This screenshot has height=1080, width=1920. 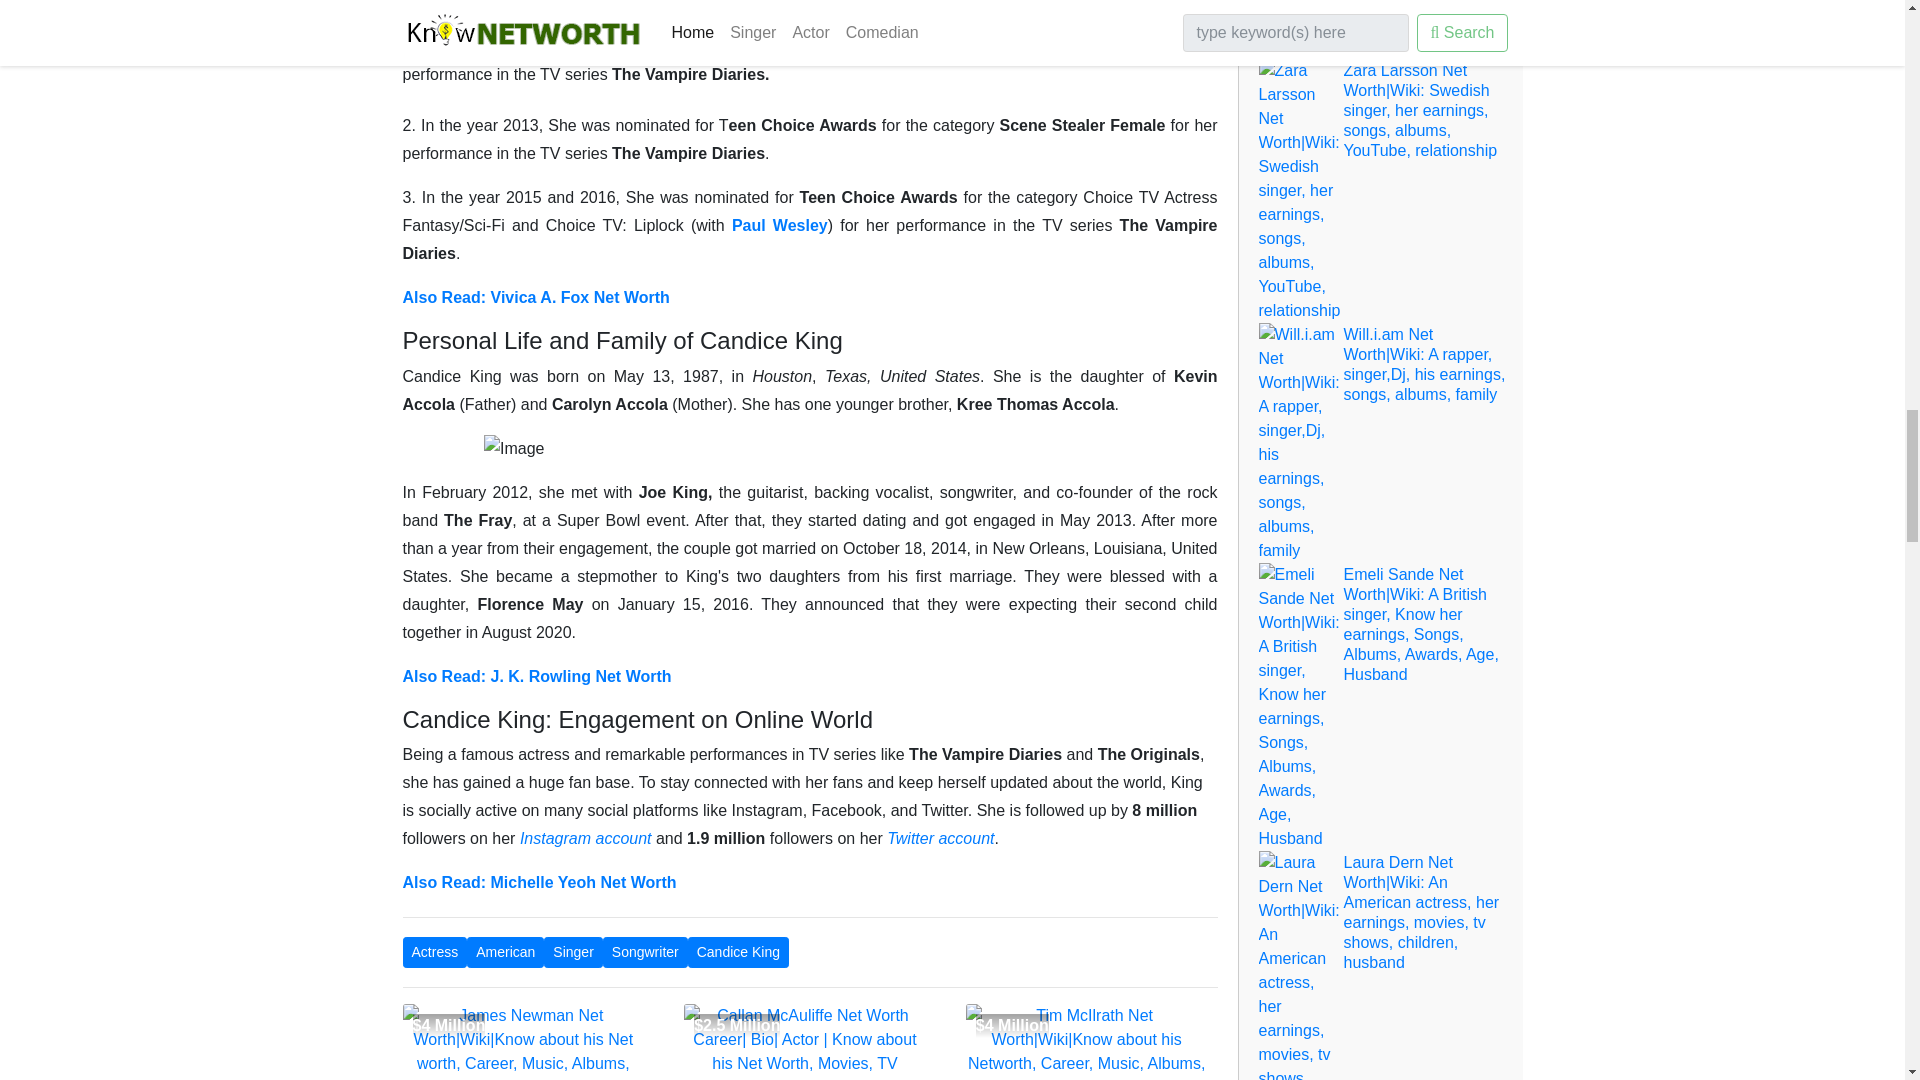 What do you see at coordinates (734, 1078) in the screenshot?
I see `NET WORTH` at bounding box center [734, 1078].